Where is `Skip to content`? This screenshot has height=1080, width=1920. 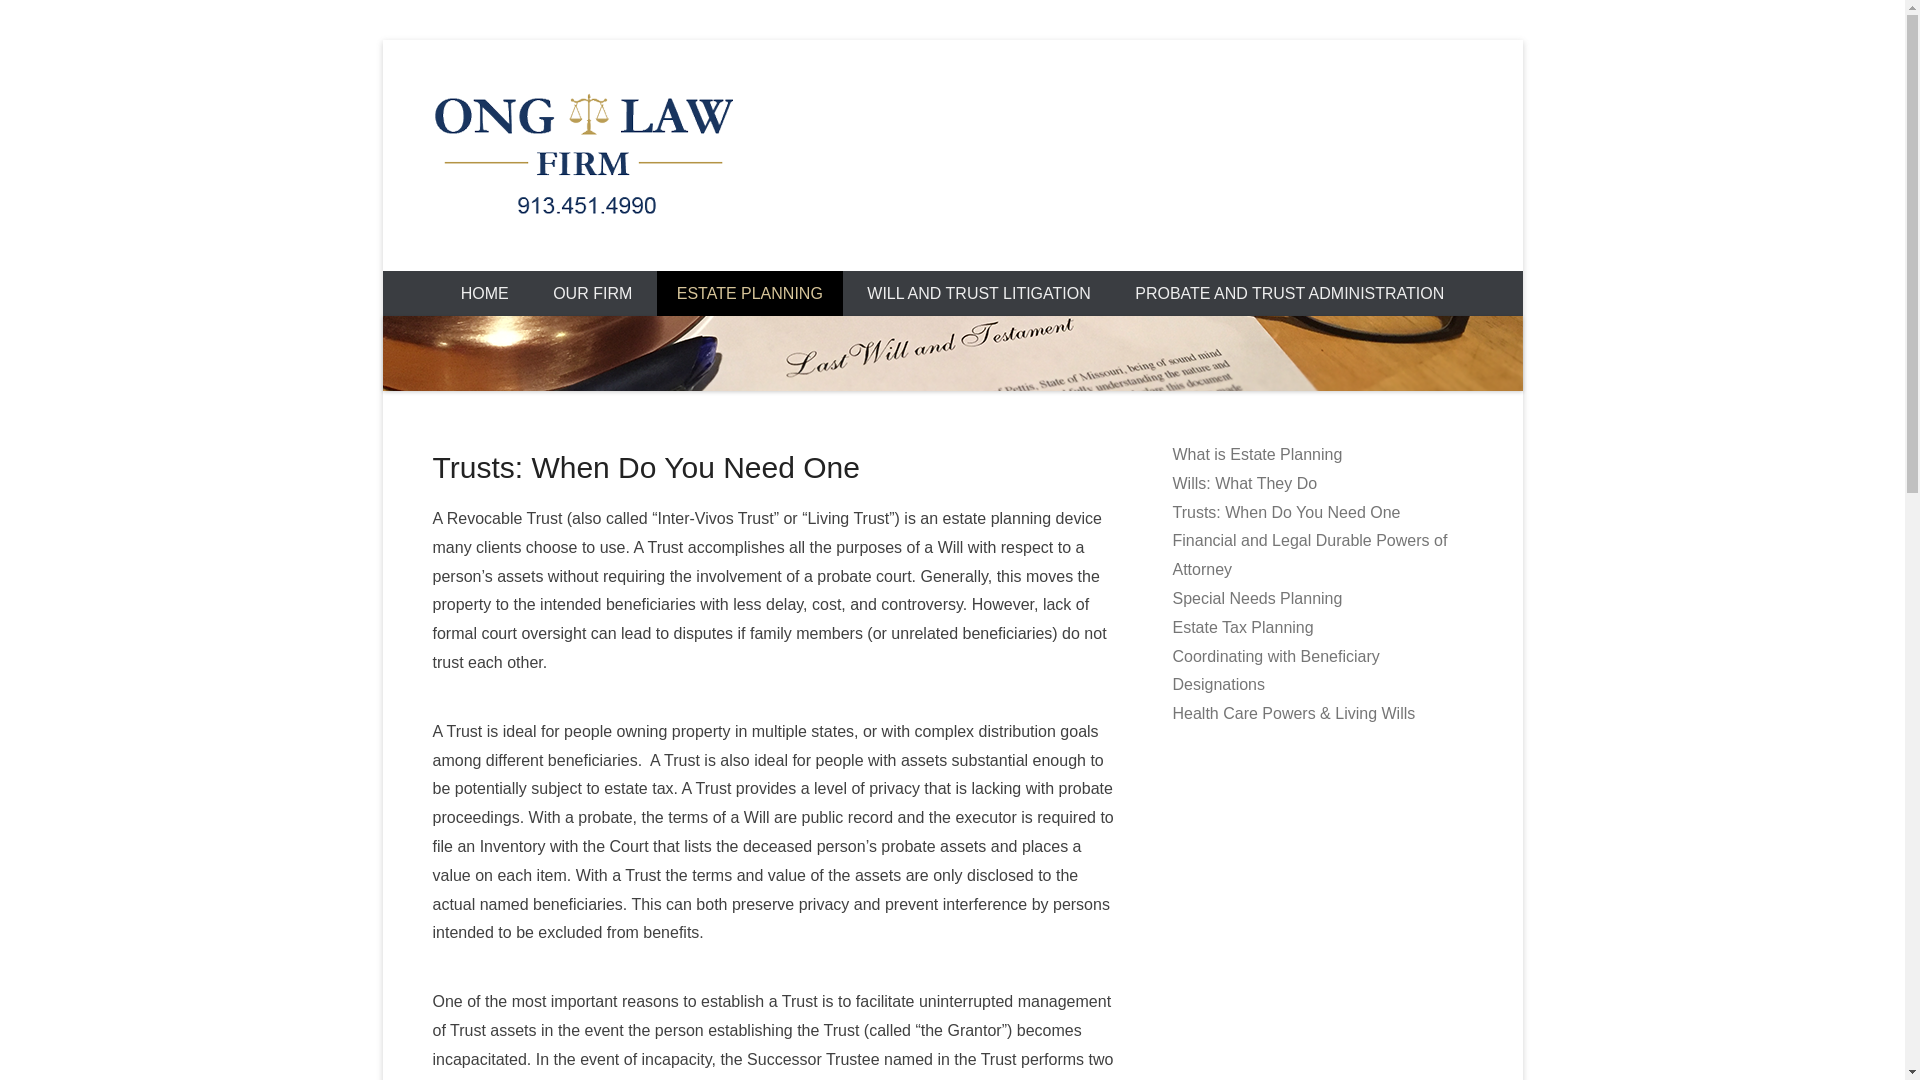 Skip to content is located at coordinates (434, 284).